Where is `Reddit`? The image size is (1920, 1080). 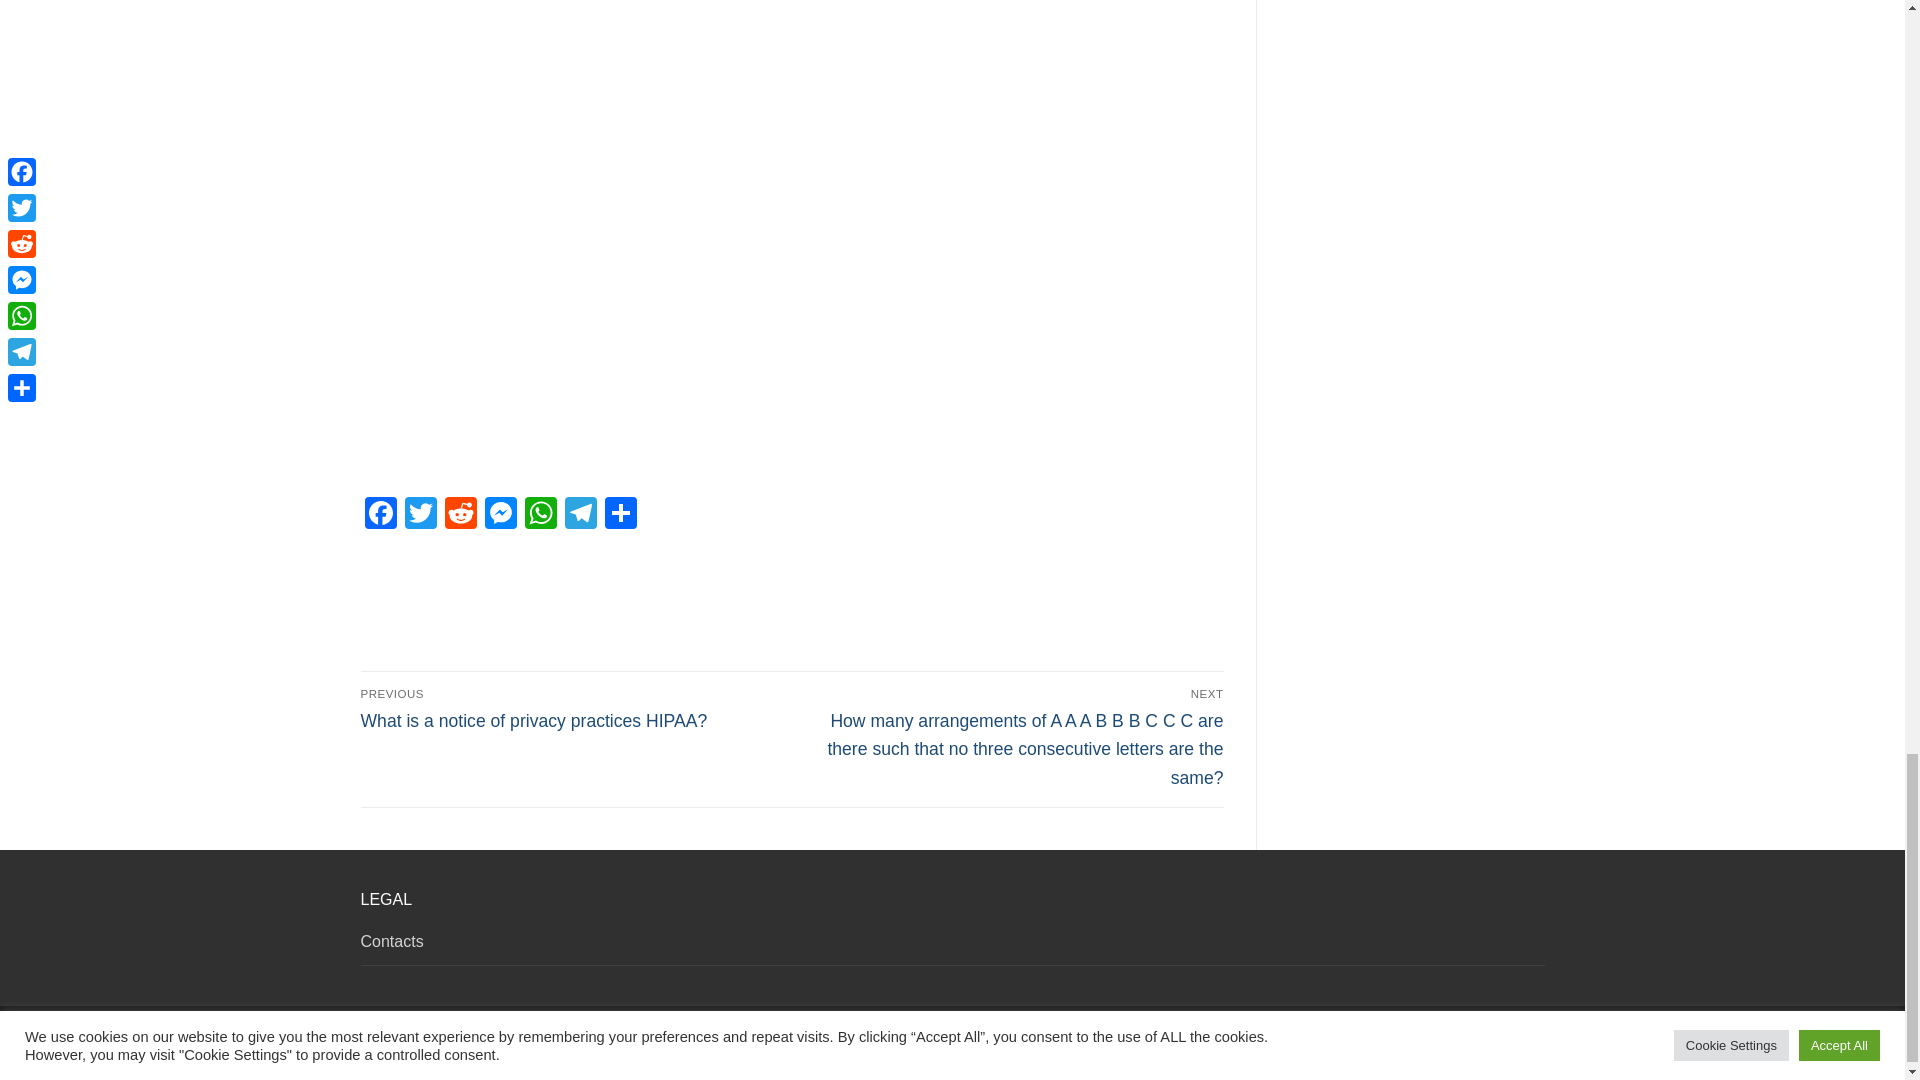 Reddit is located at coordinates (460, 514).